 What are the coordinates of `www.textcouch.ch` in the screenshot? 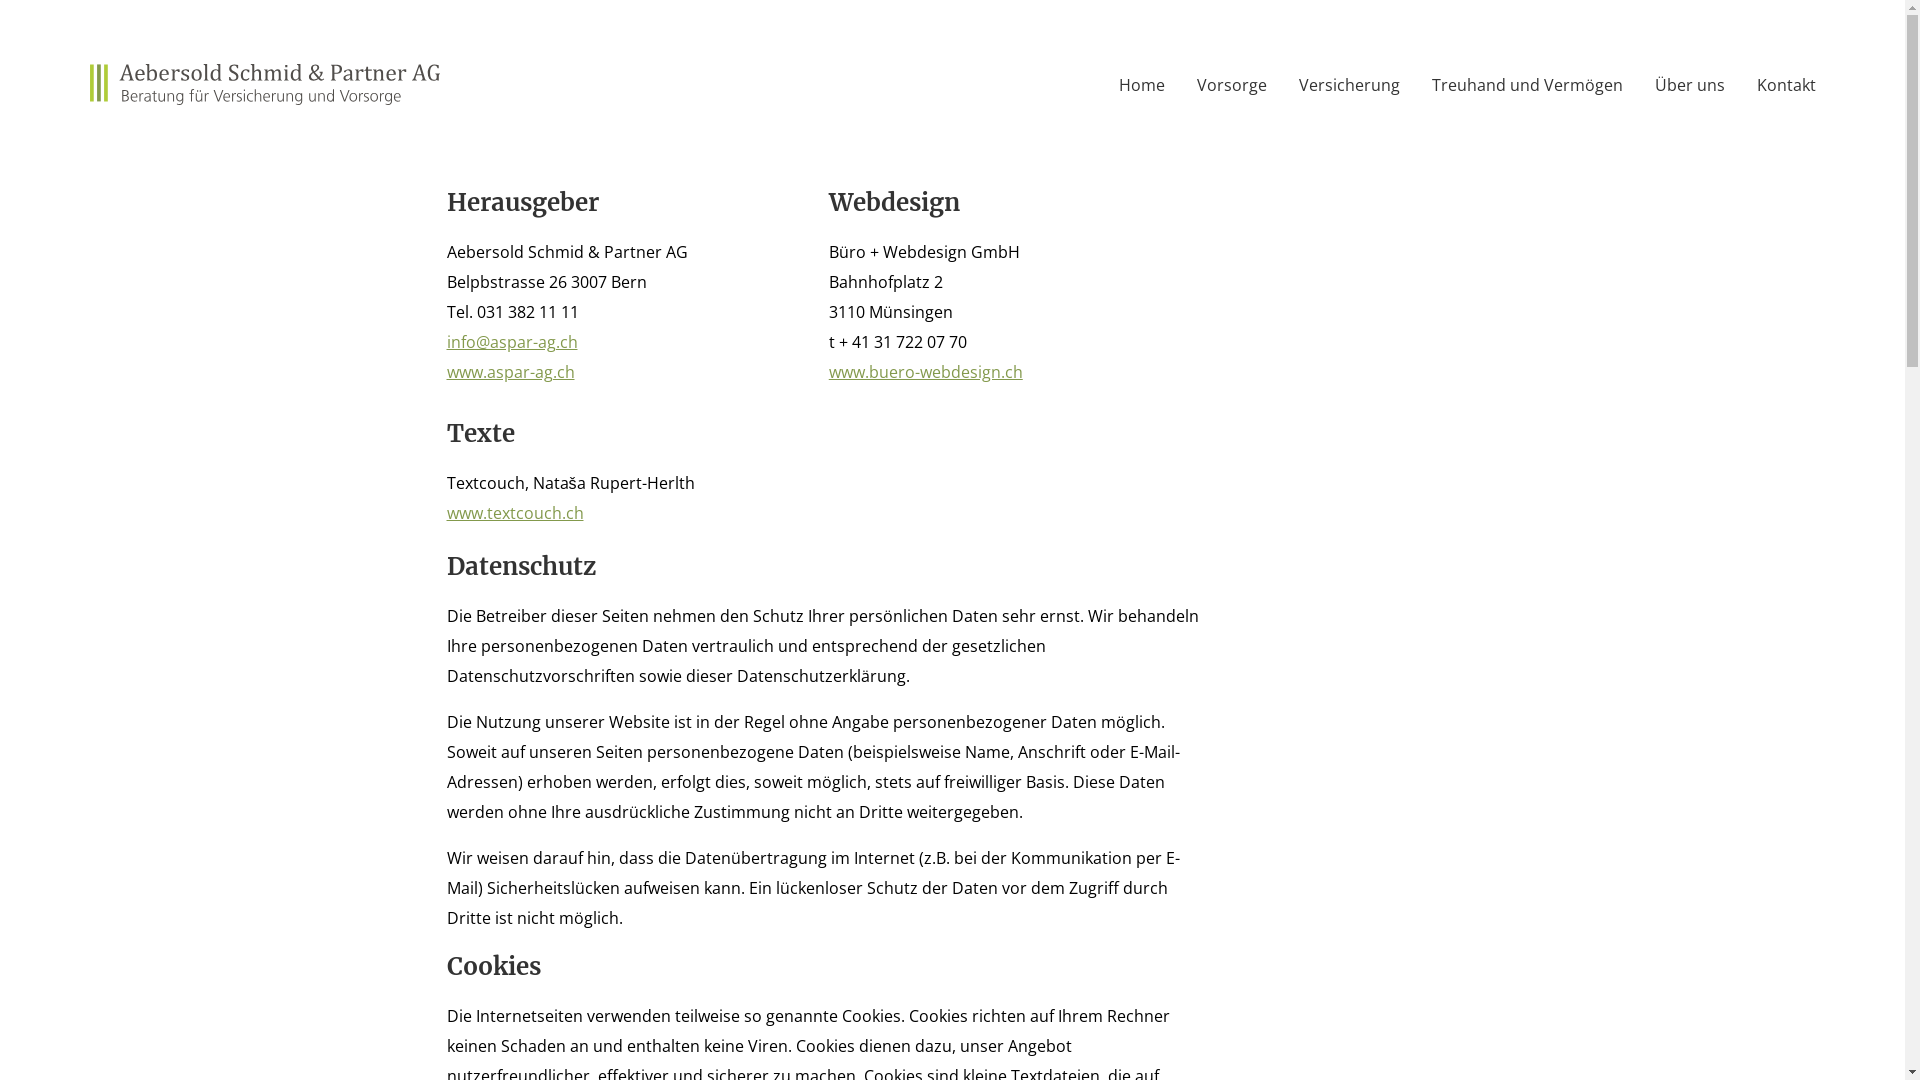 It's located at (514, 513).